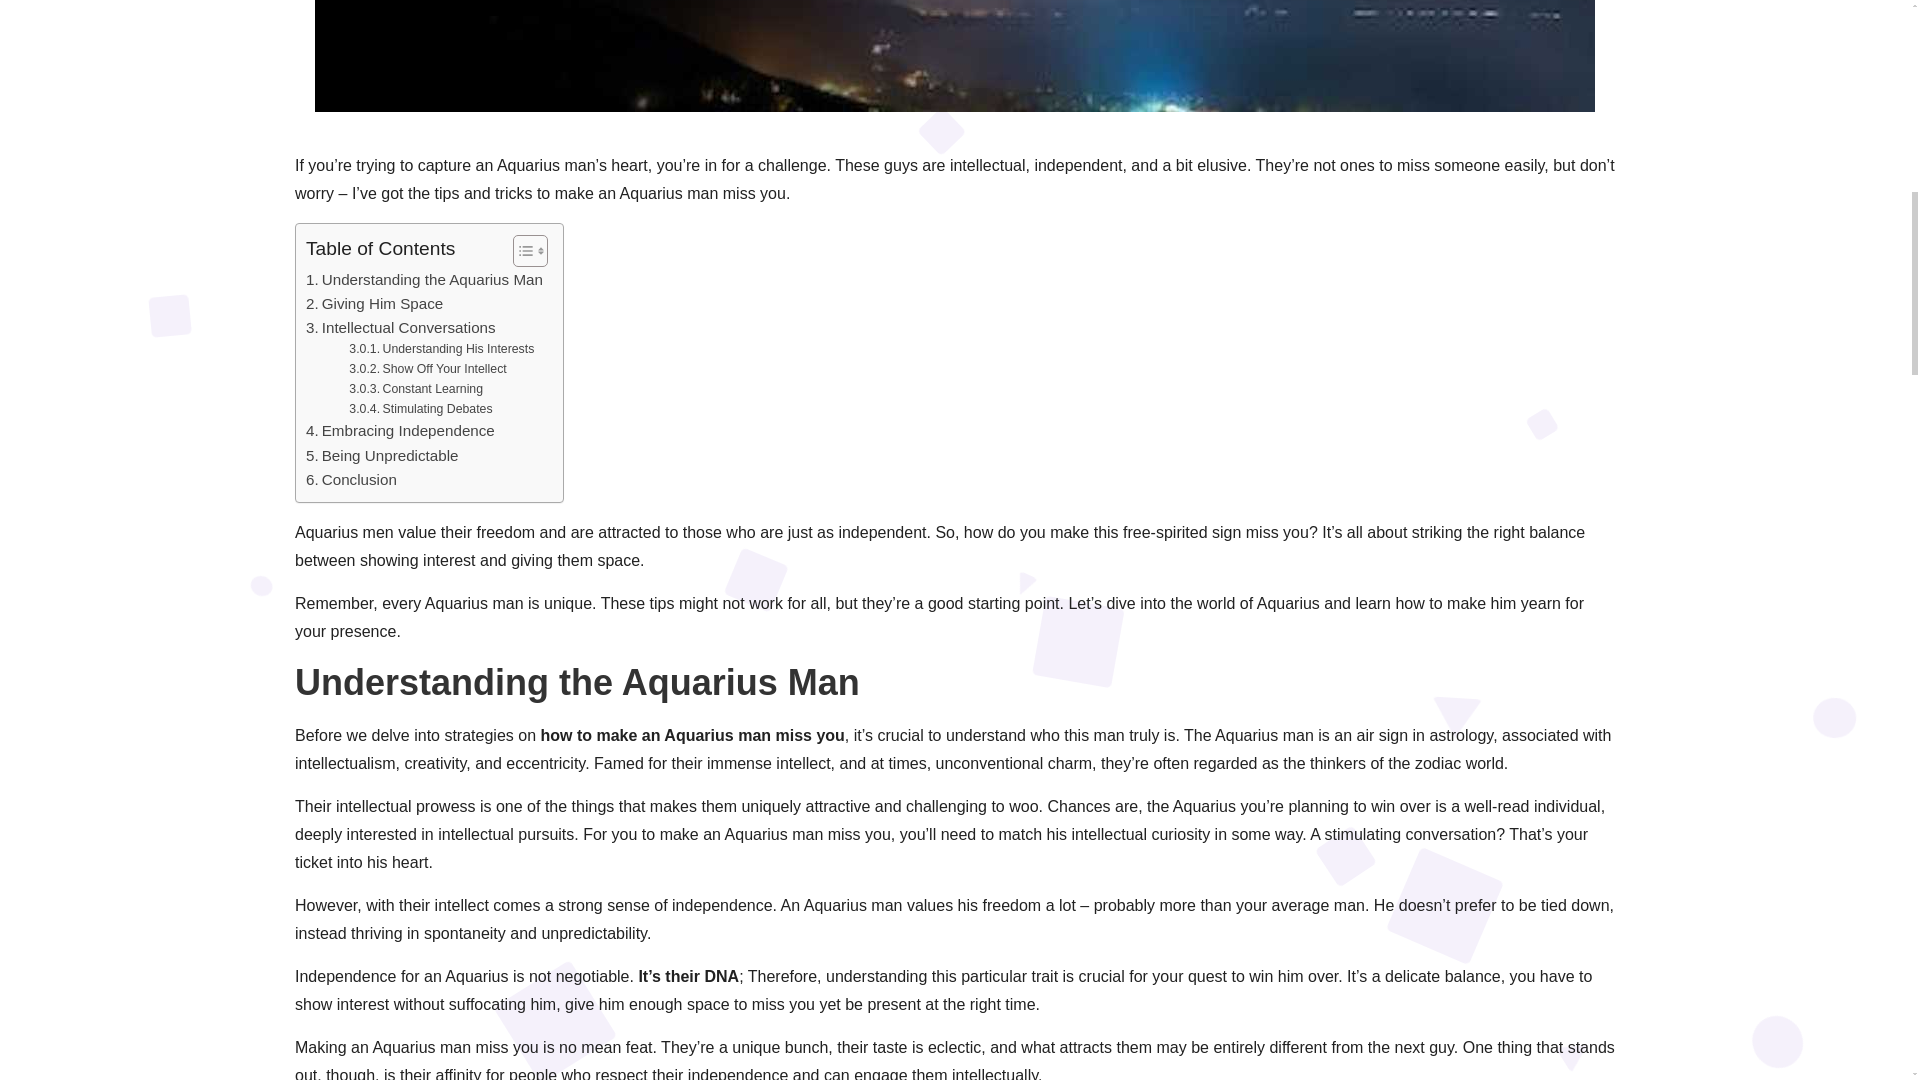 Image resolution: width=1920 pixels, height=1080 pixels. I want to click on Intellectual Conversations, so click(400, 328).